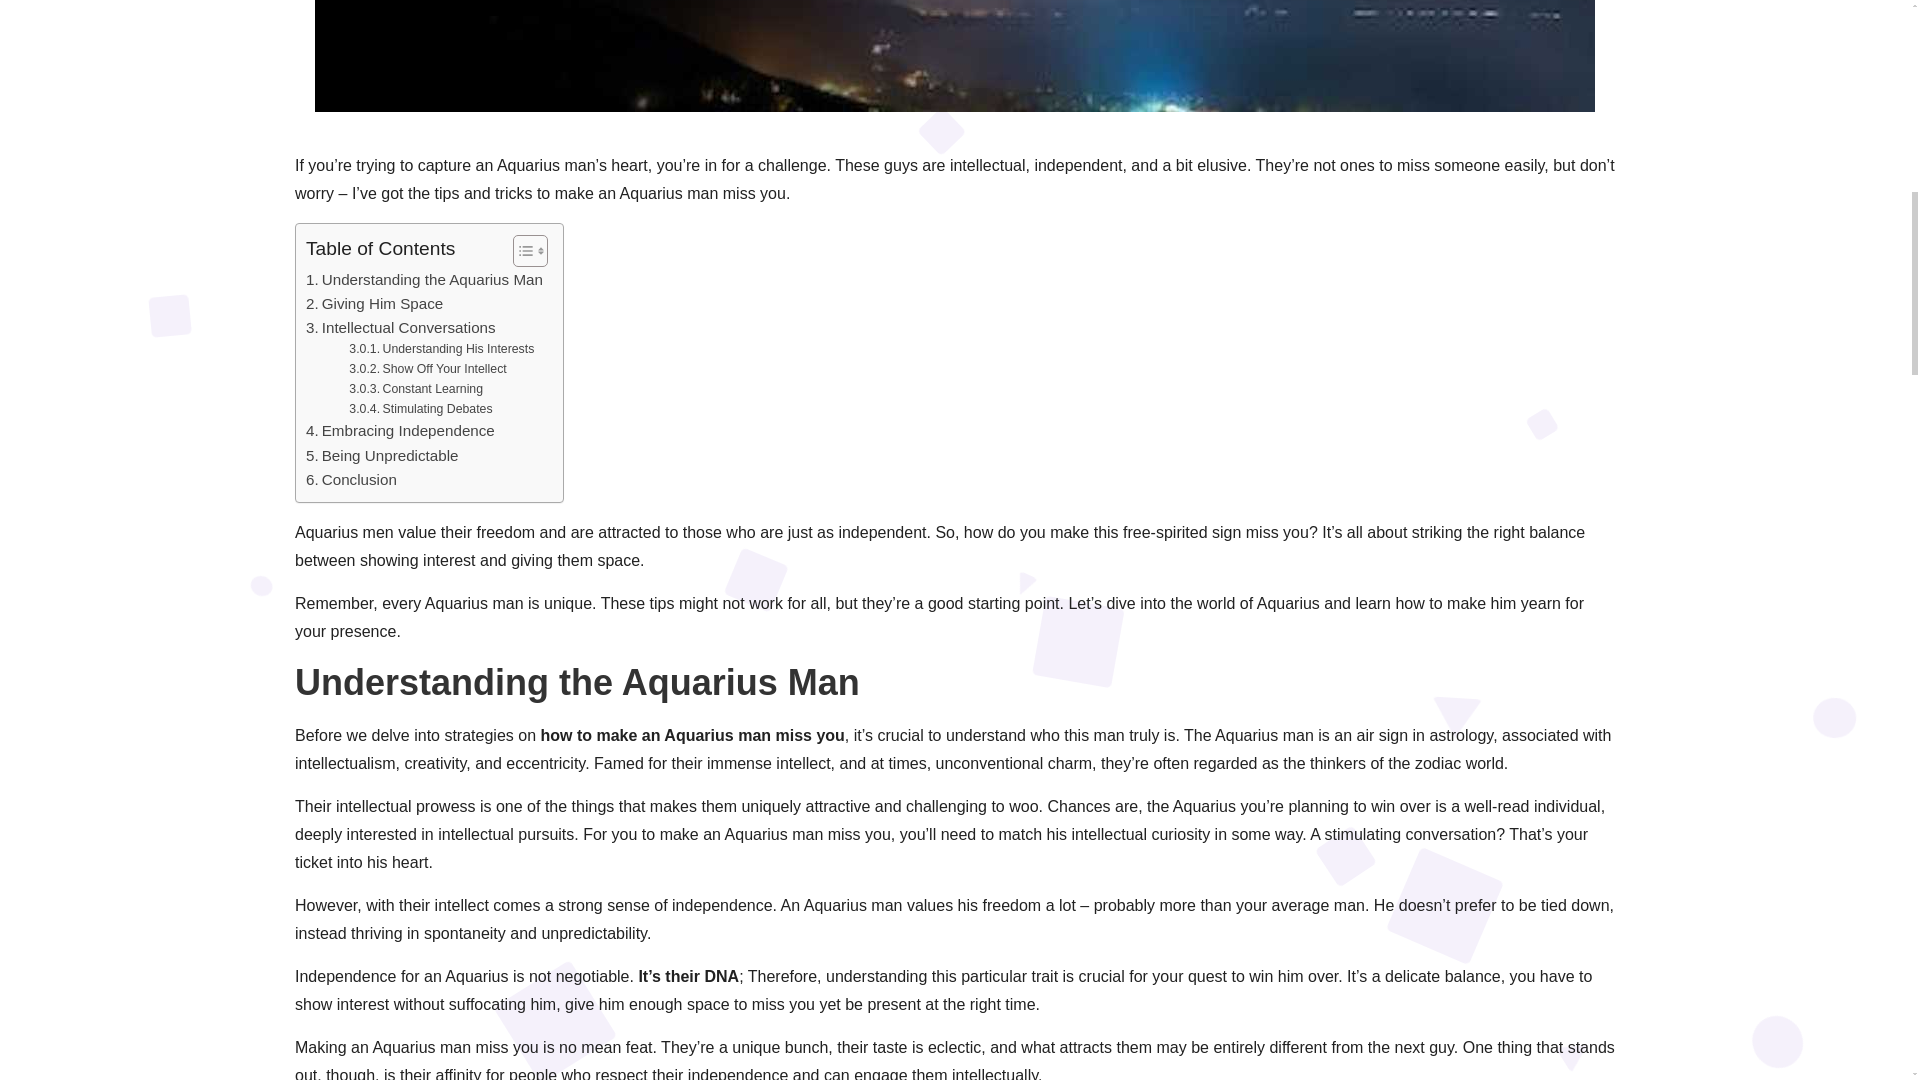 Image resolution: width=1920 pixels, height=1080 pixels. I want to click on Intellectual Conversations, so click(400, 328).